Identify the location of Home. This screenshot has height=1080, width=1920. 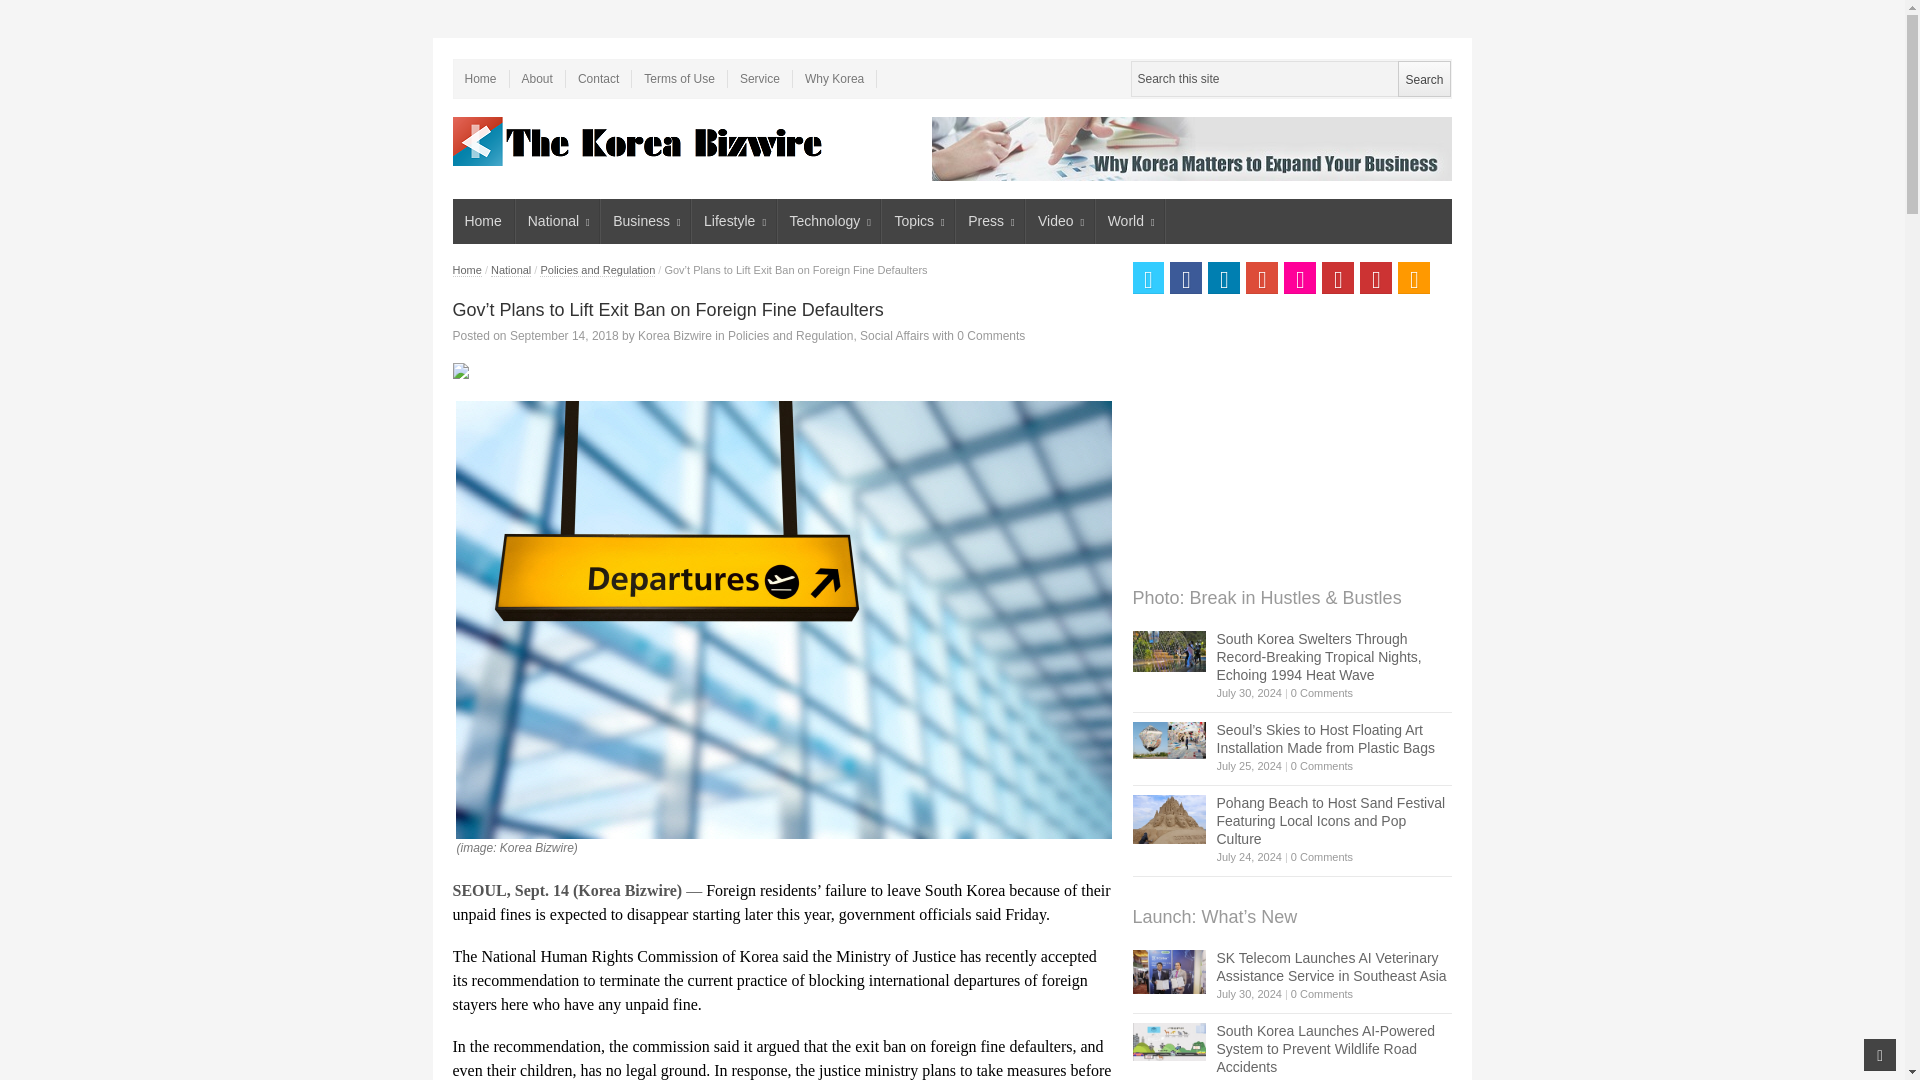
(482, 221).